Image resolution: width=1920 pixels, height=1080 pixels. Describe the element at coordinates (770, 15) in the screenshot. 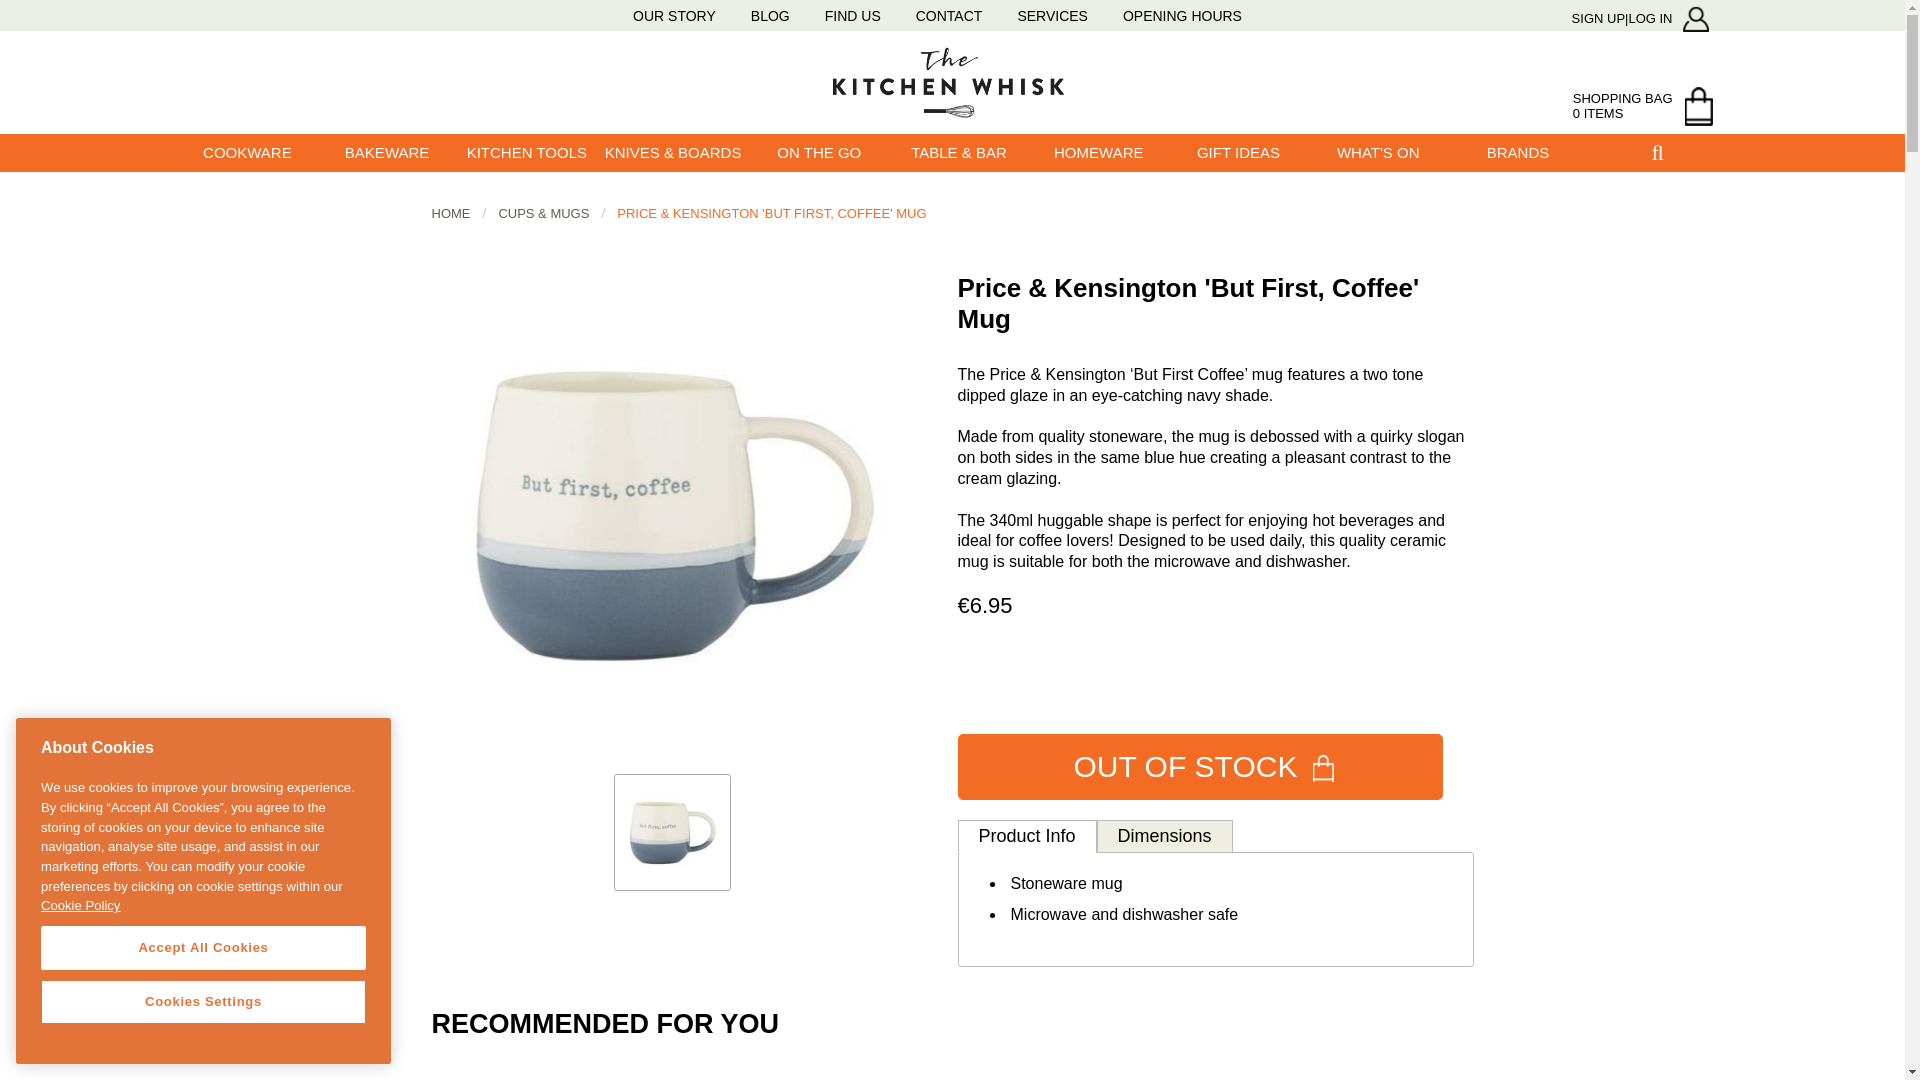

I see `BLOG` at that location.